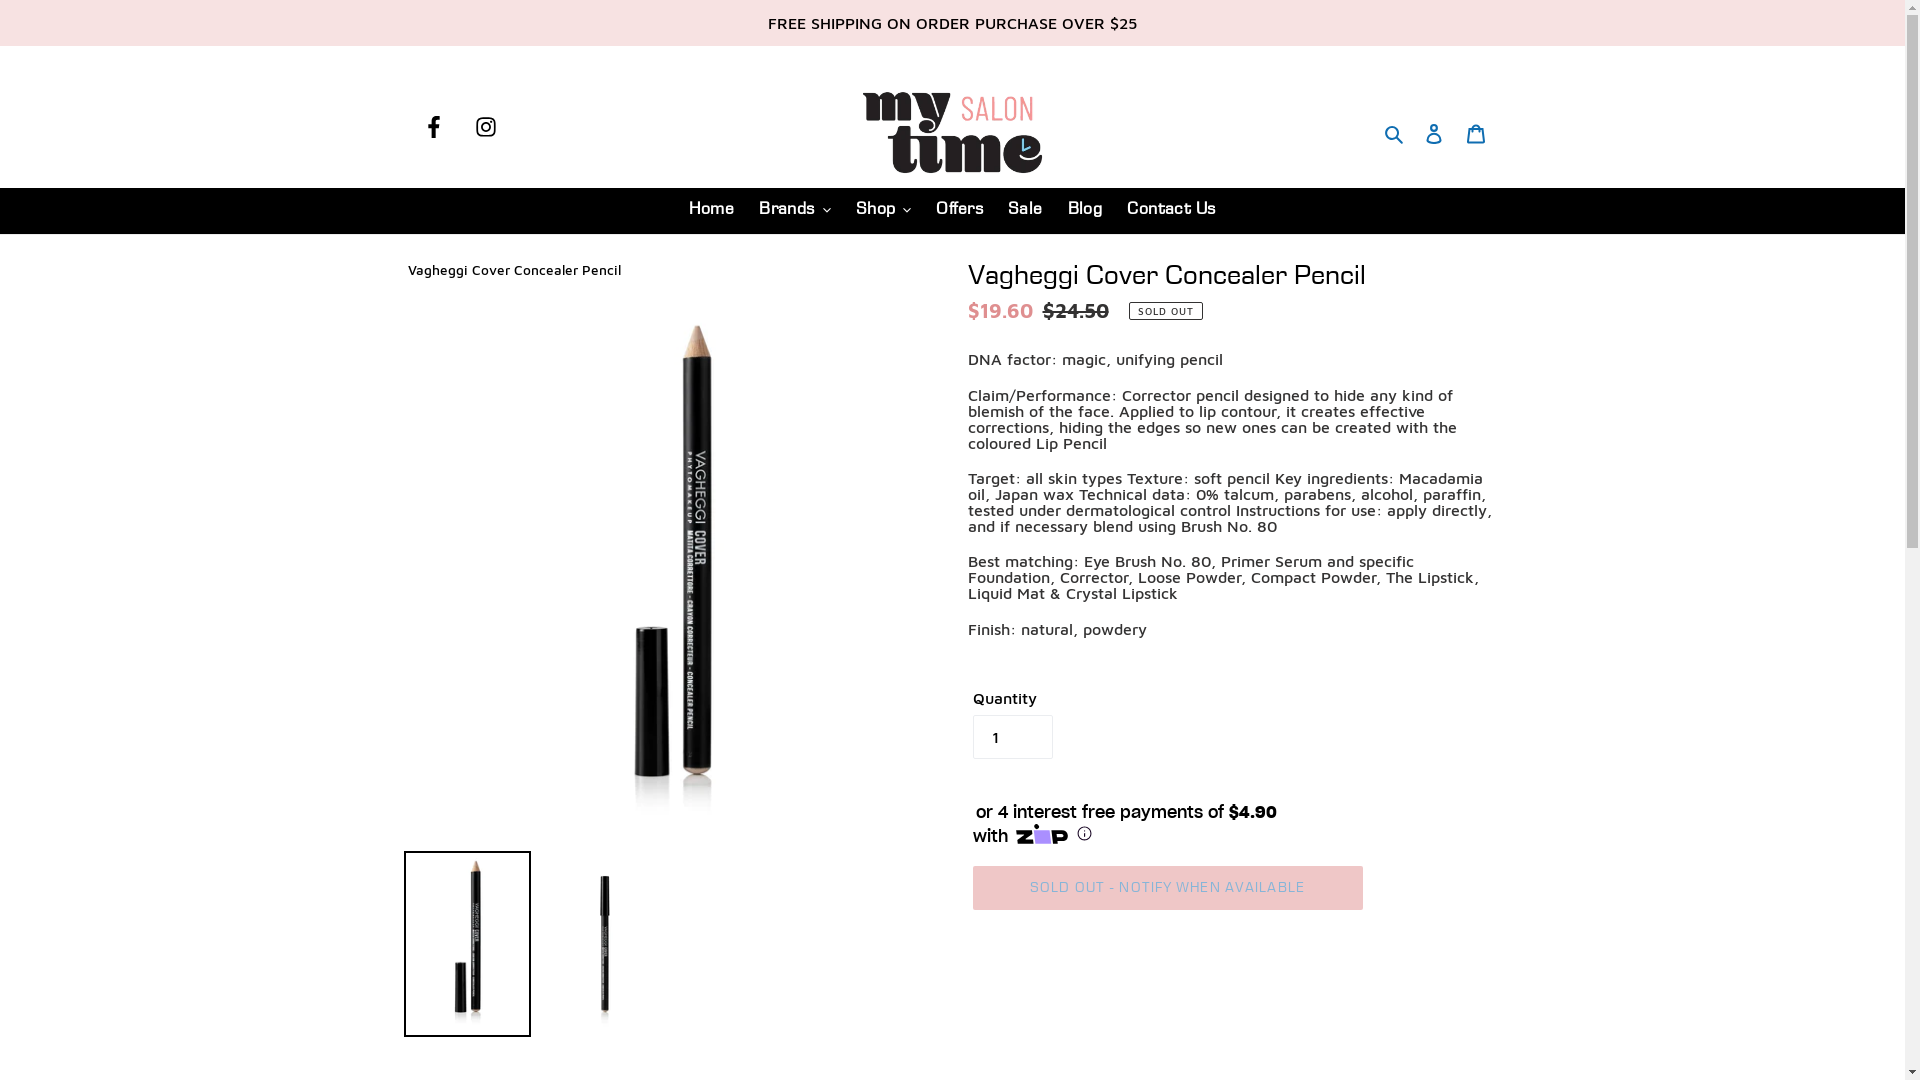 The height and width of the screenshot is (1080, 1920). I want to click on Facebook, so click(433, 126).